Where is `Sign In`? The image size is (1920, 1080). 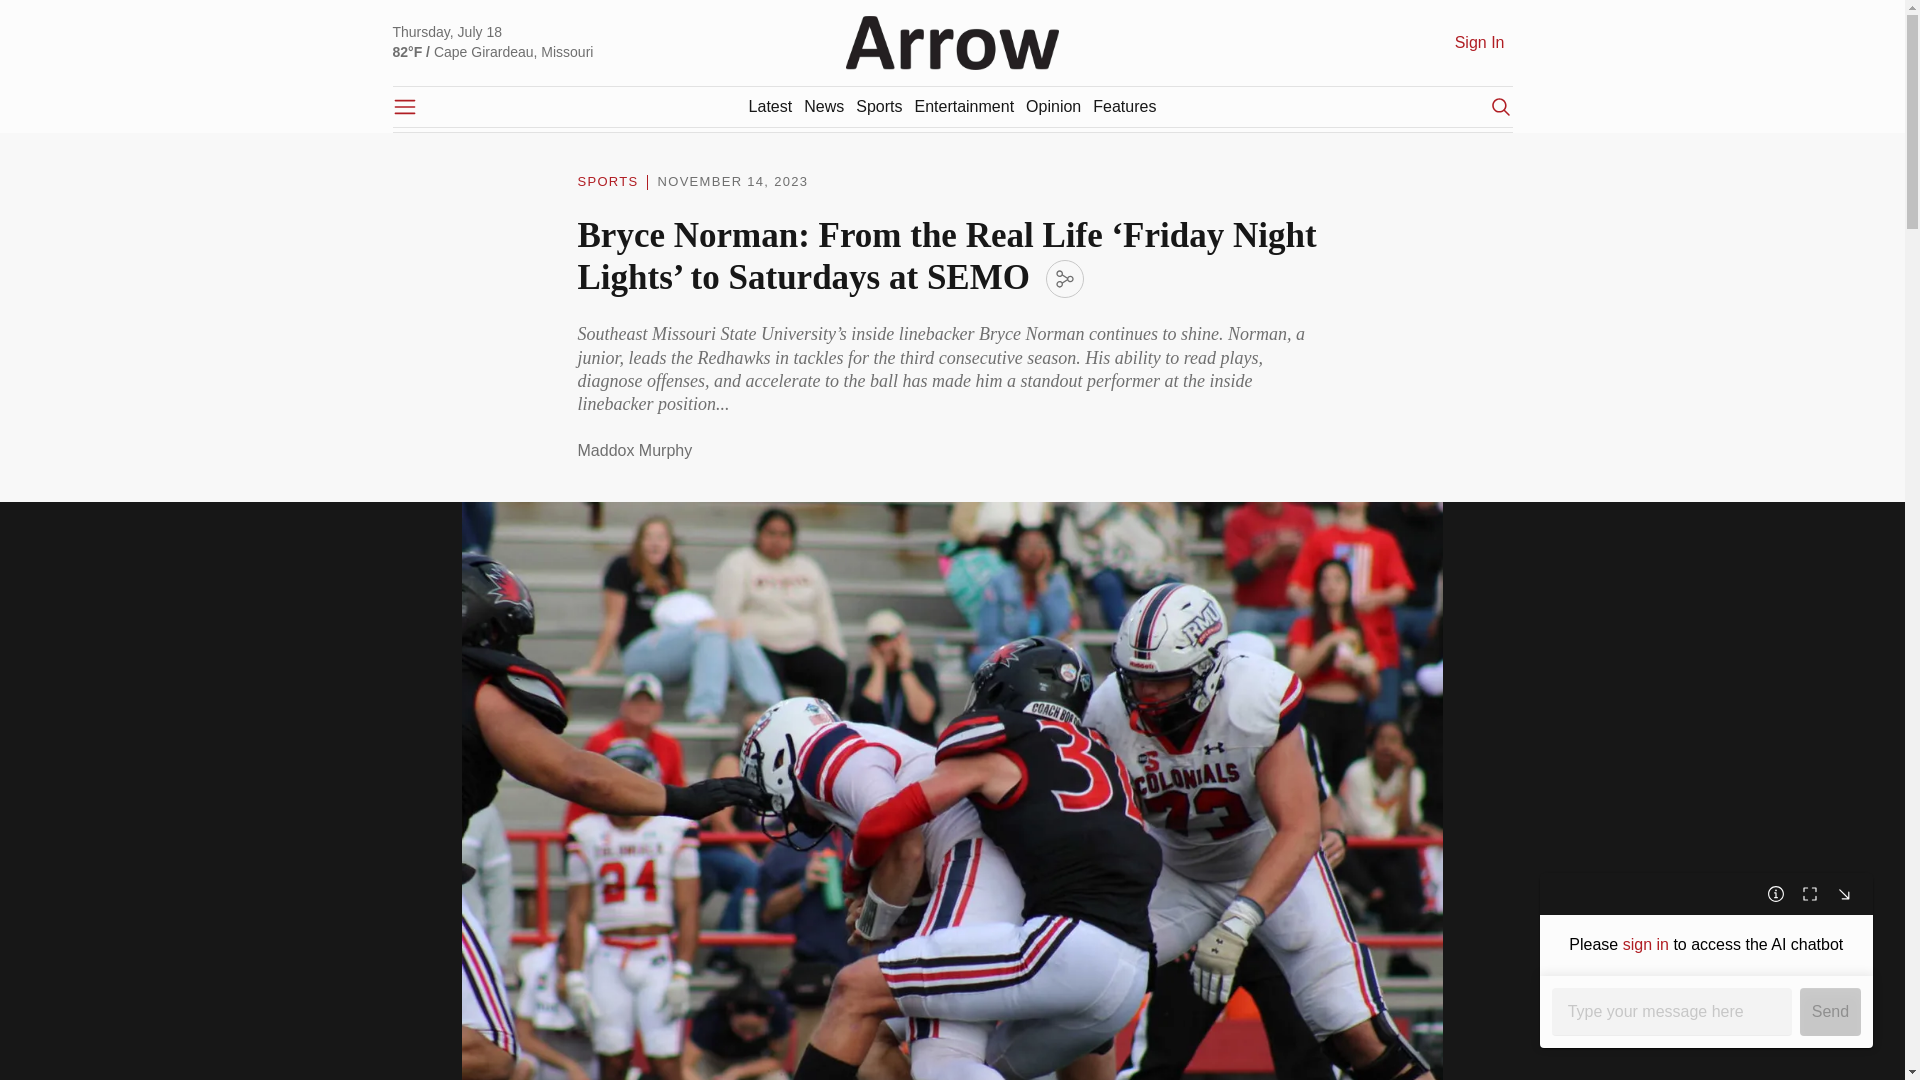
Sign In is located at coordinates (1480, 42).